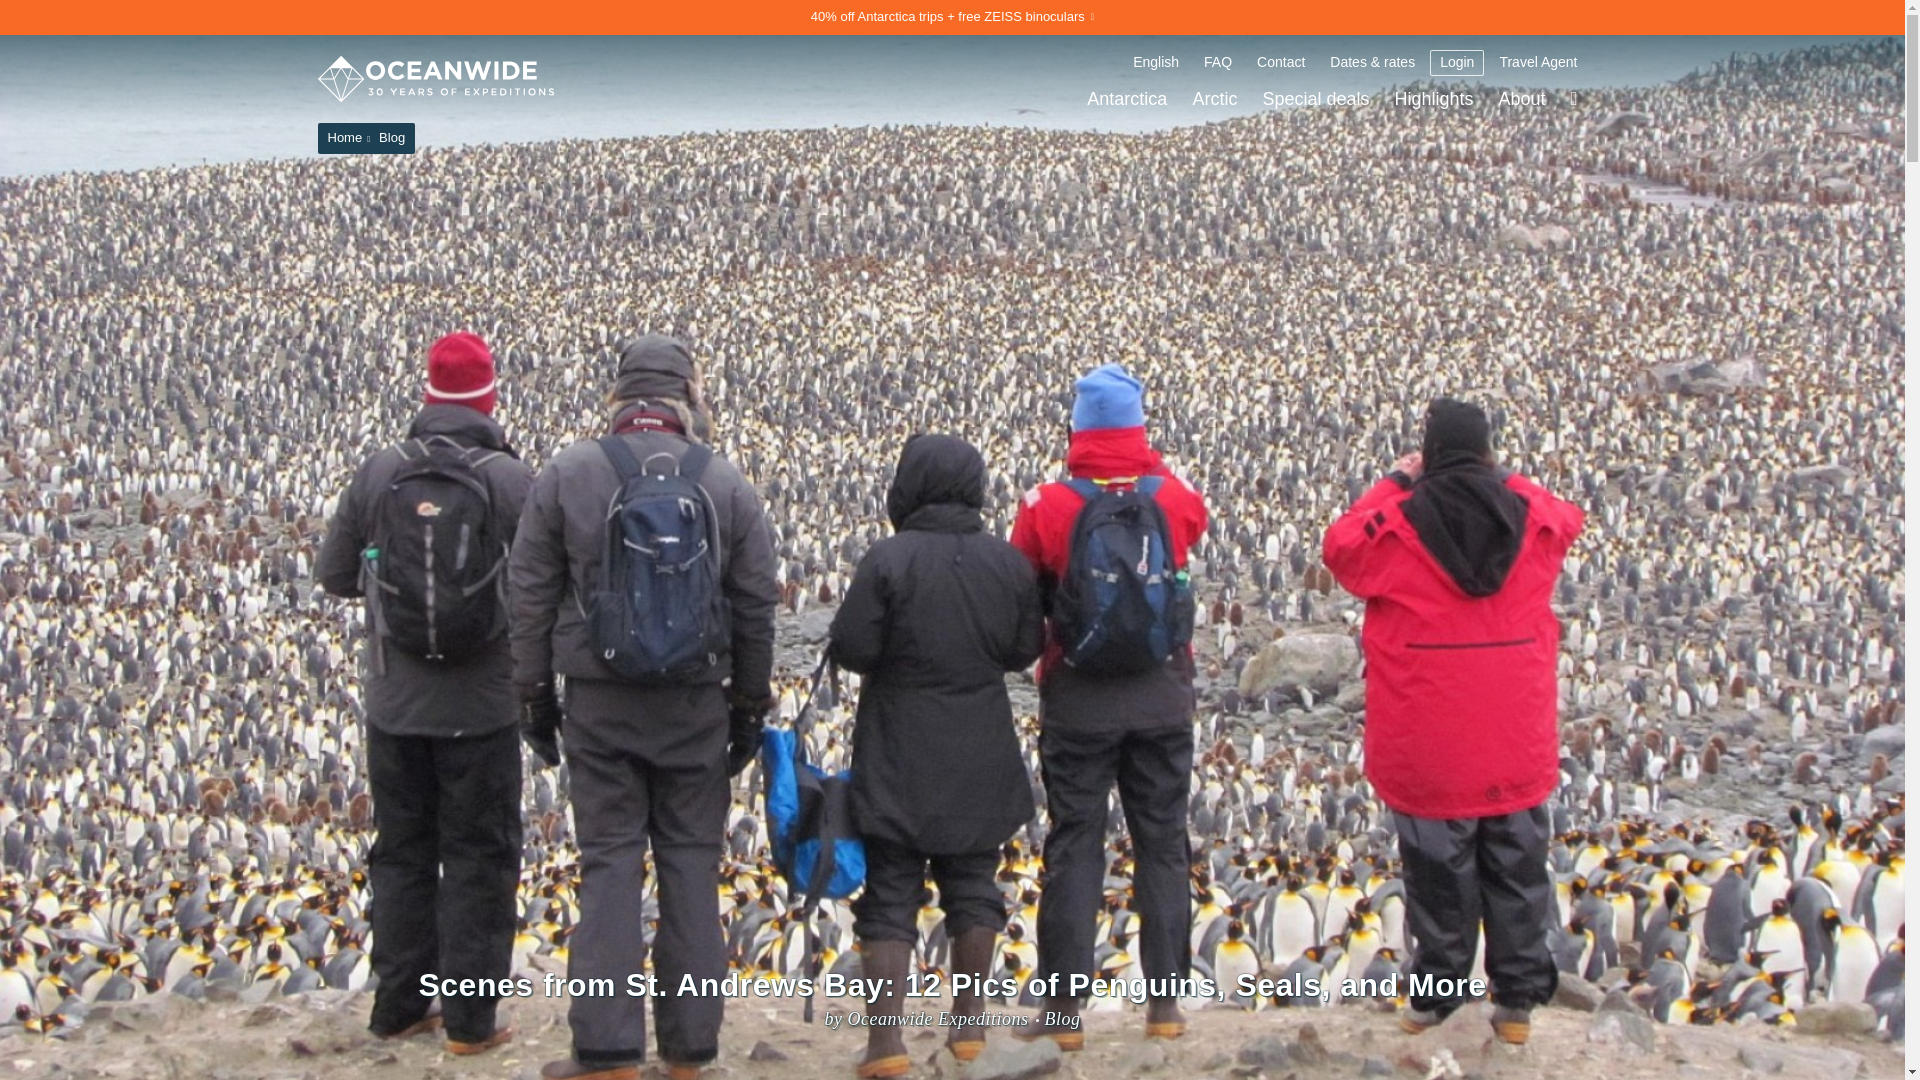 The width and height of the screenshot is (1920, 1080). What do you see at coordinates (436, 78) in the screenshot?
I see `Oceanwide Expeditions` at bounding box center [436, 78].